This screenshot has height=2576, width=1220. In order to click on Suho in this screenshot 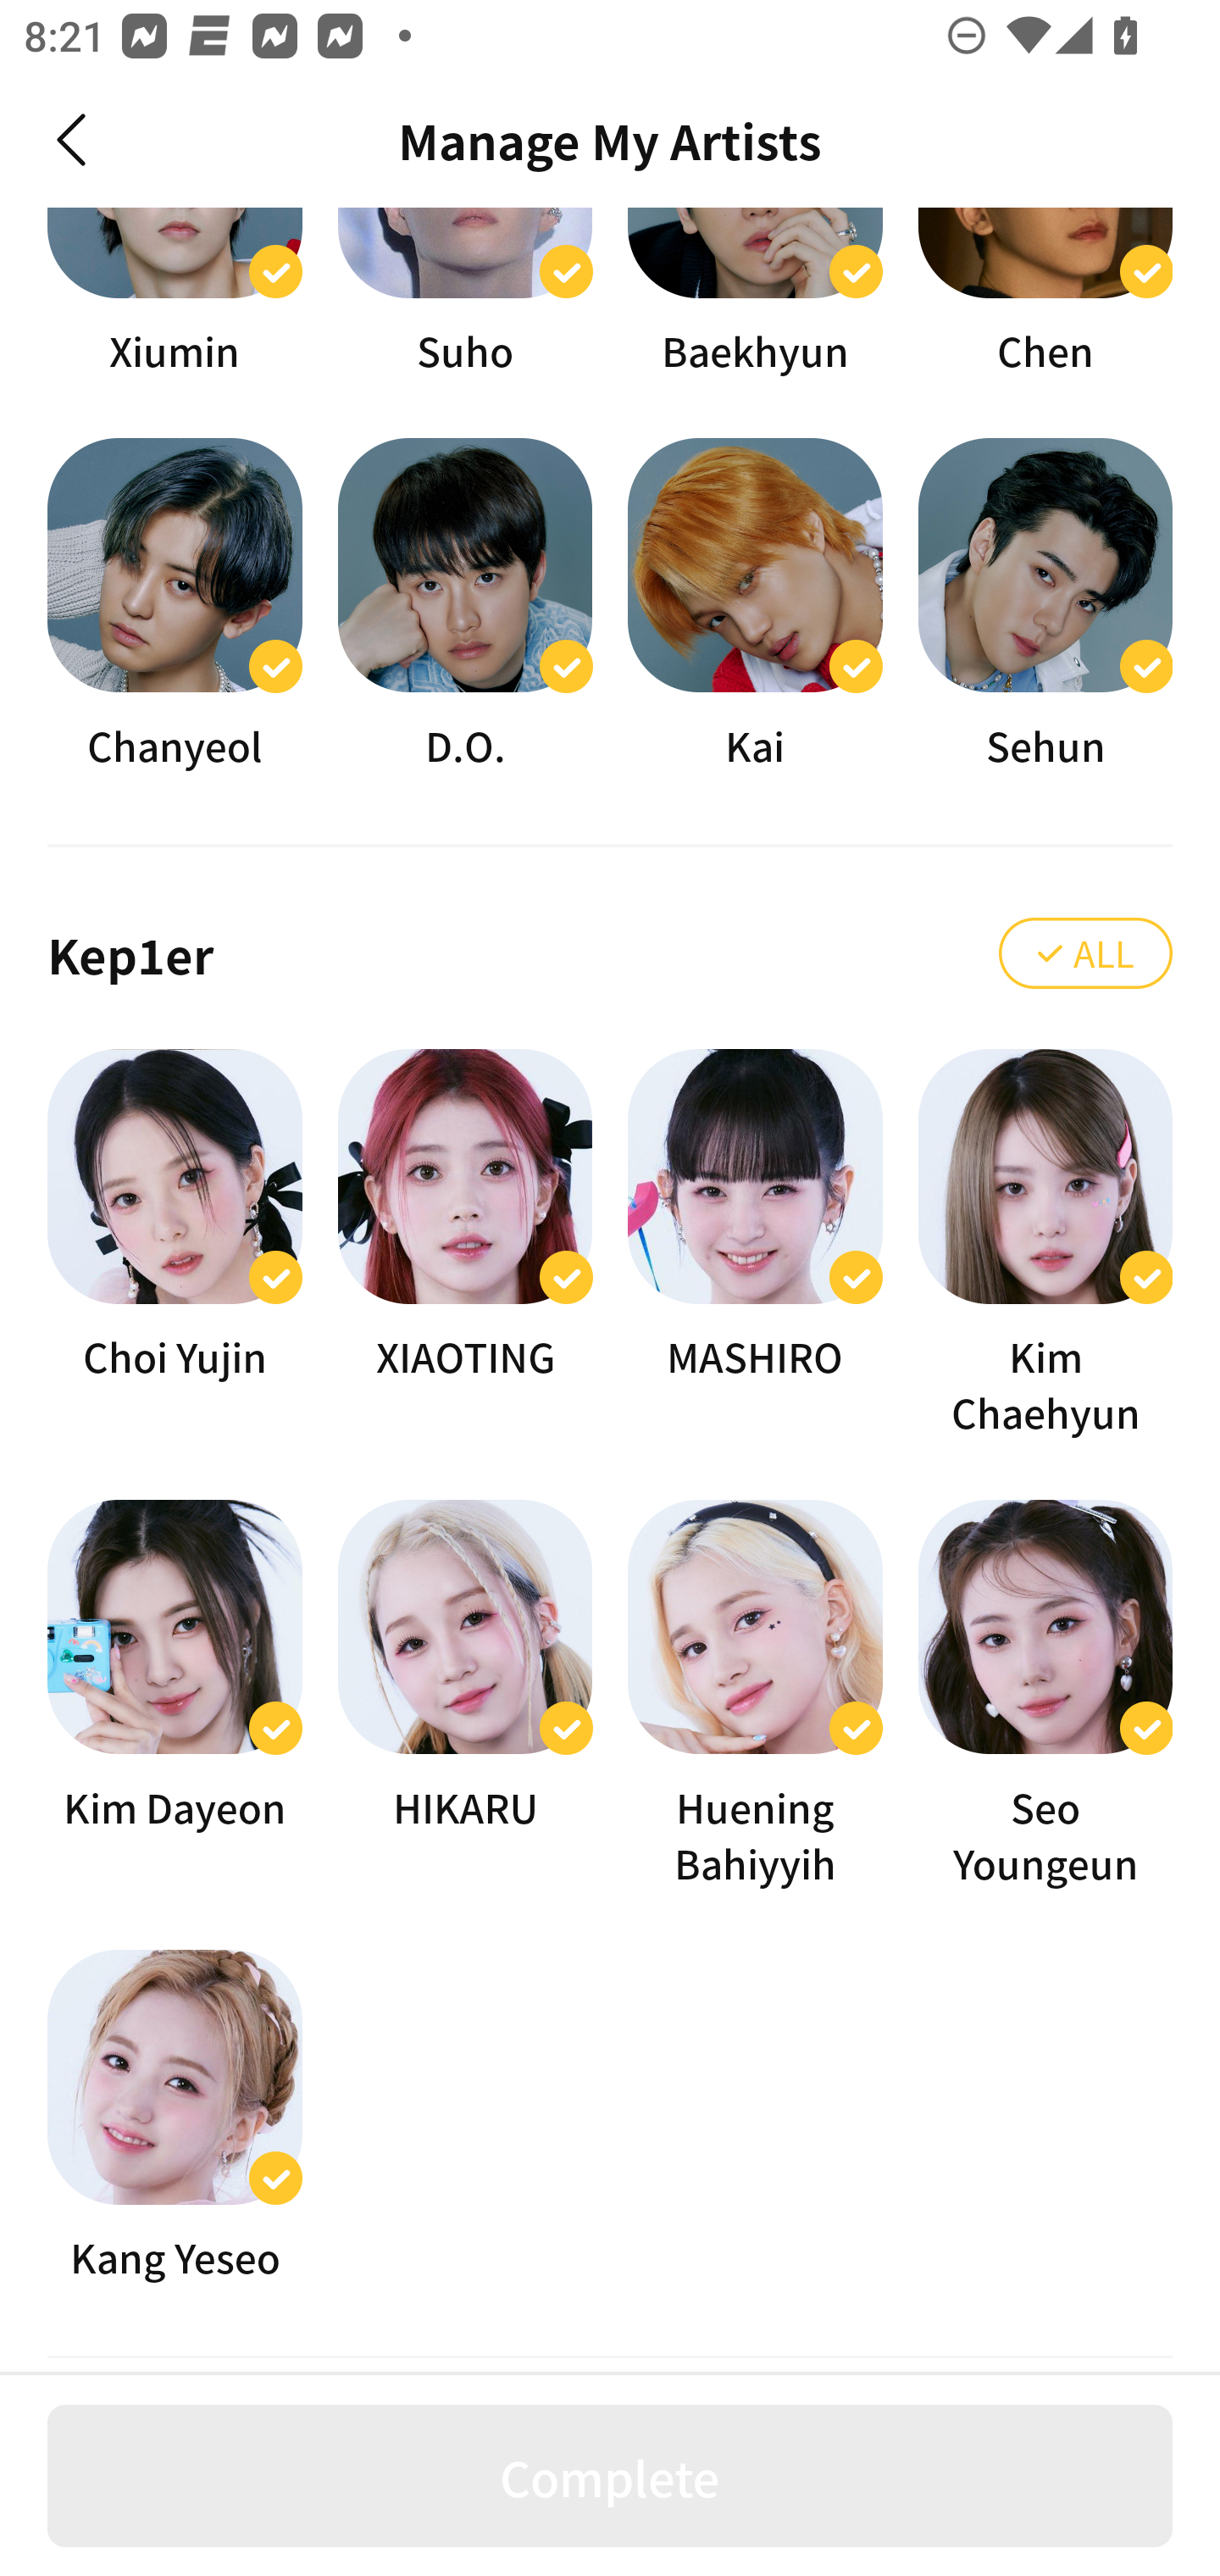, I will do `click(464, 293)`.